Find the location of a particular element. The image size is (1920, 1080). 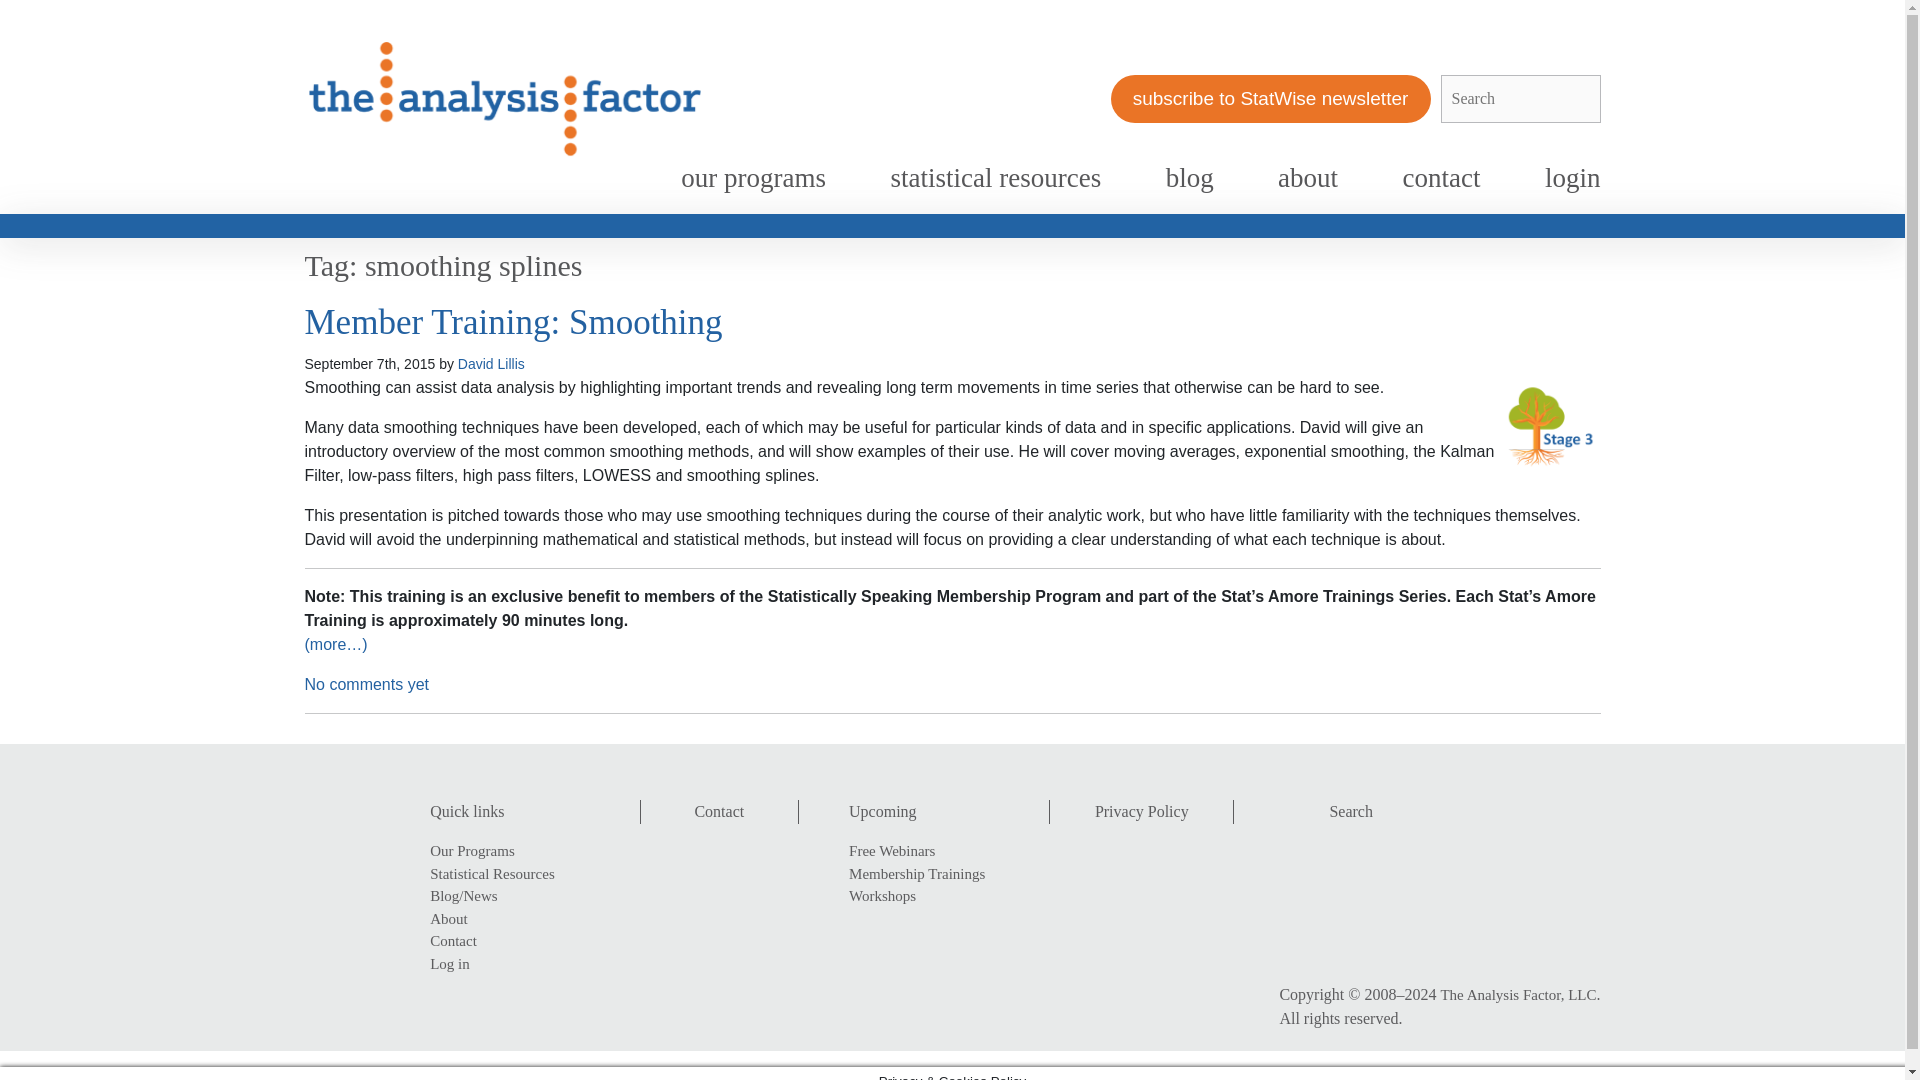

Free Webinars is located at coordinates (936, 851).